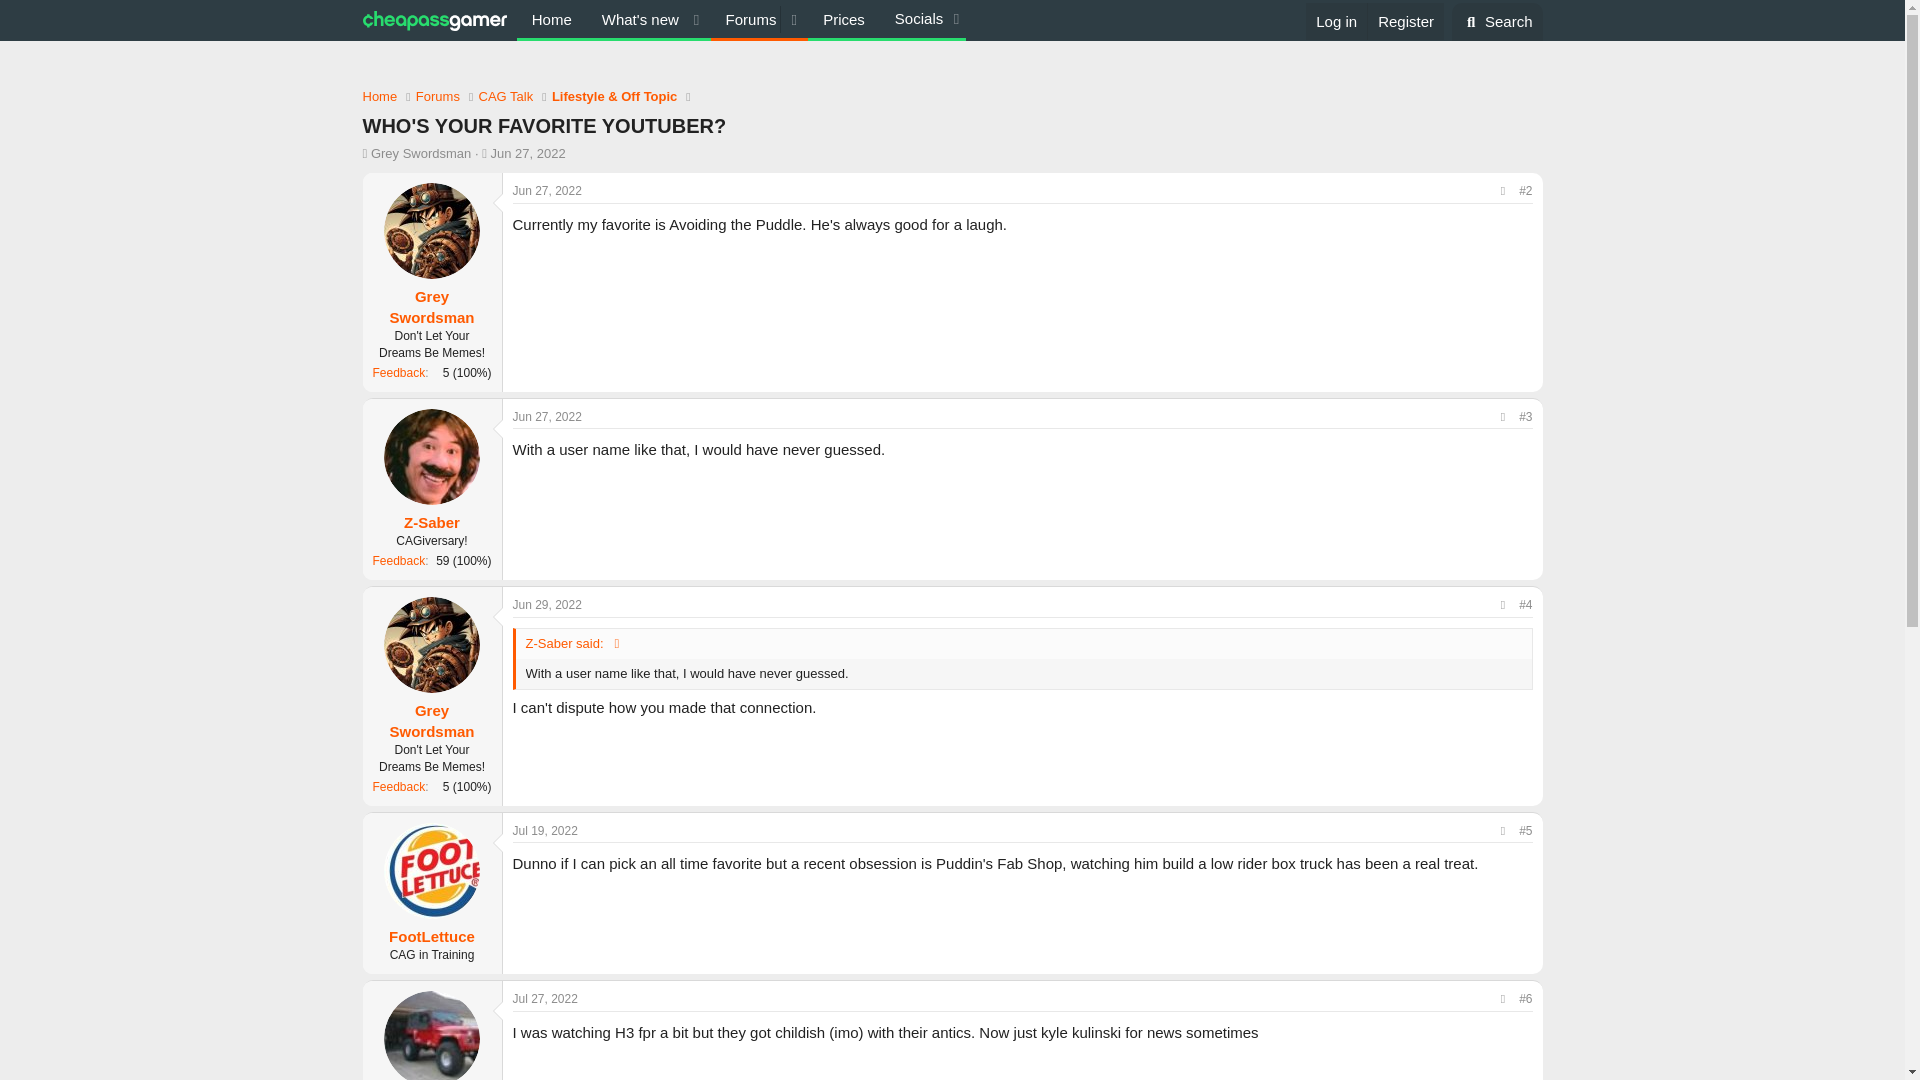 This screenshot has height=1080, width=1920. What do you see at coordinates (635, 19) in the screenshot?
I see `What's new` at bounding box center [635, 19].